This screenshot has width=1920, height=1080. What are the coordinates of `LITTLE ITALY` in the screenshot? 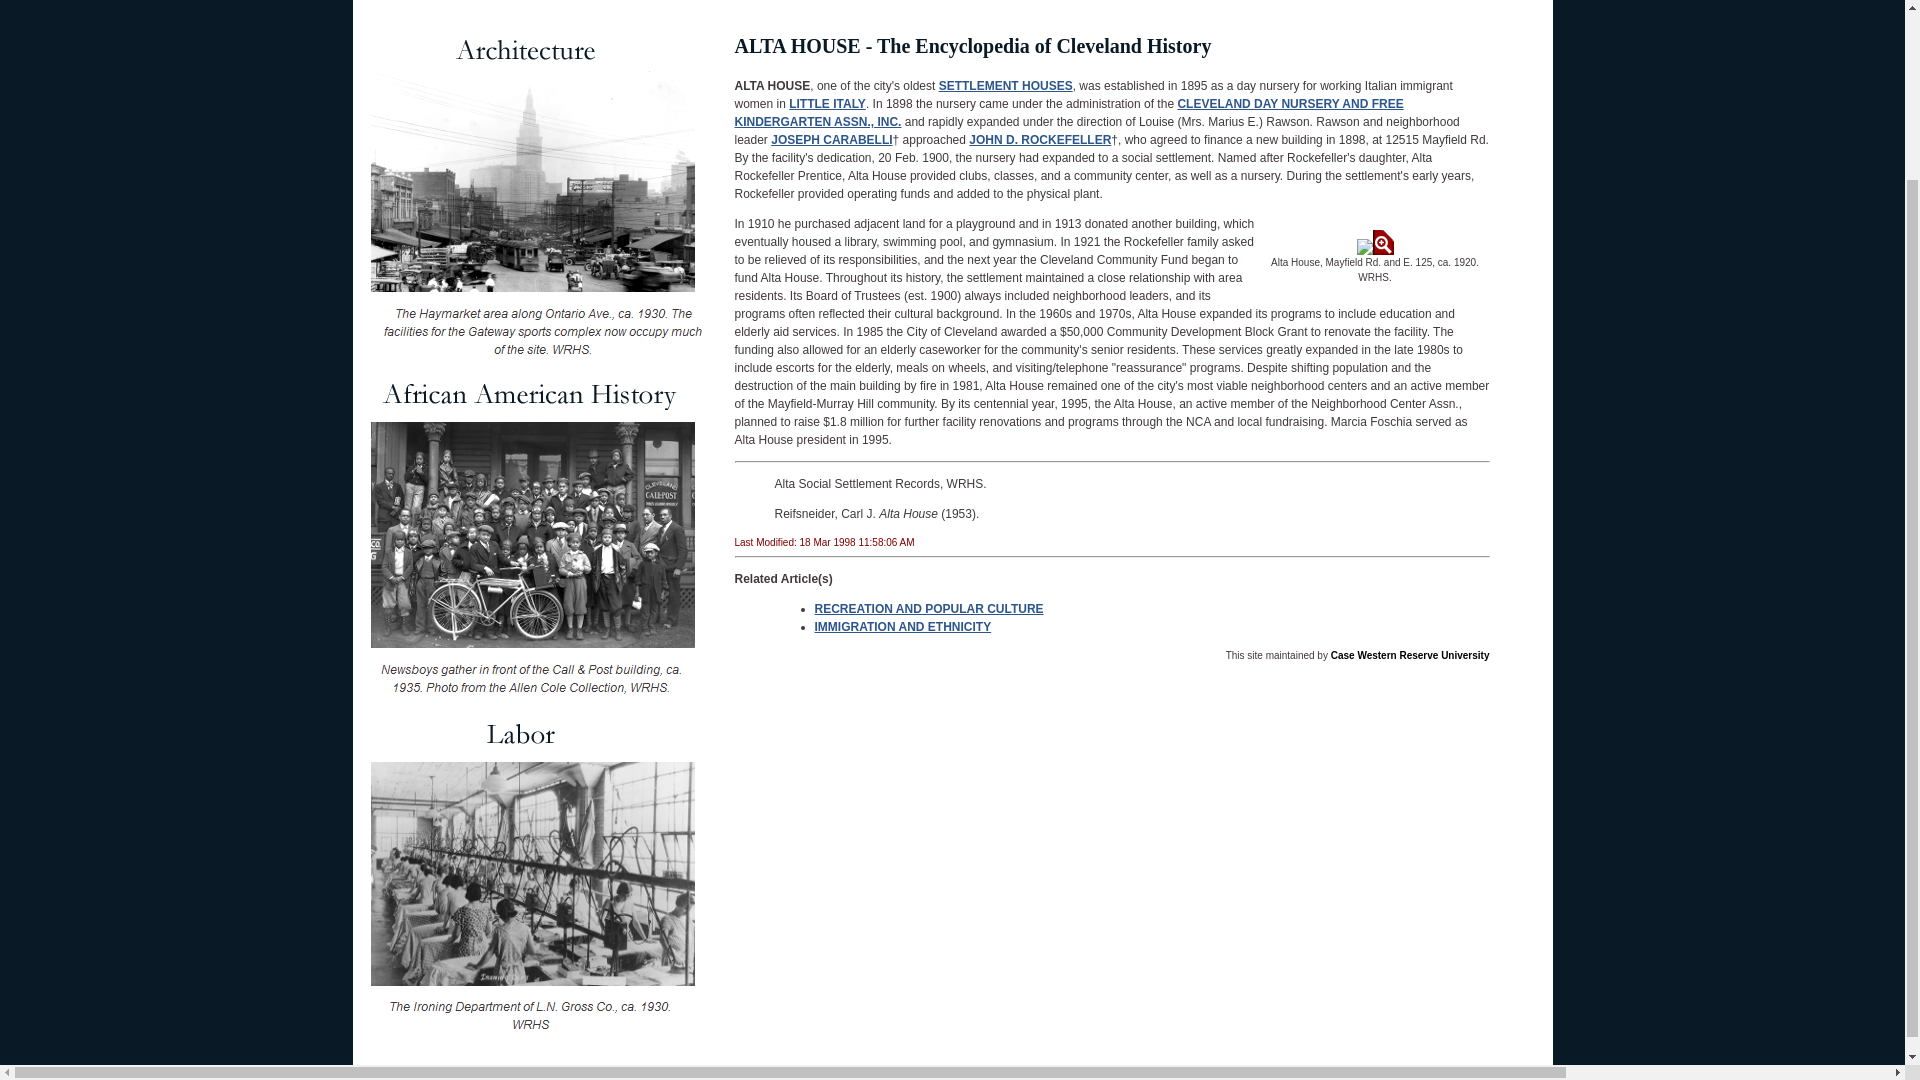 It's located at (827, 104).